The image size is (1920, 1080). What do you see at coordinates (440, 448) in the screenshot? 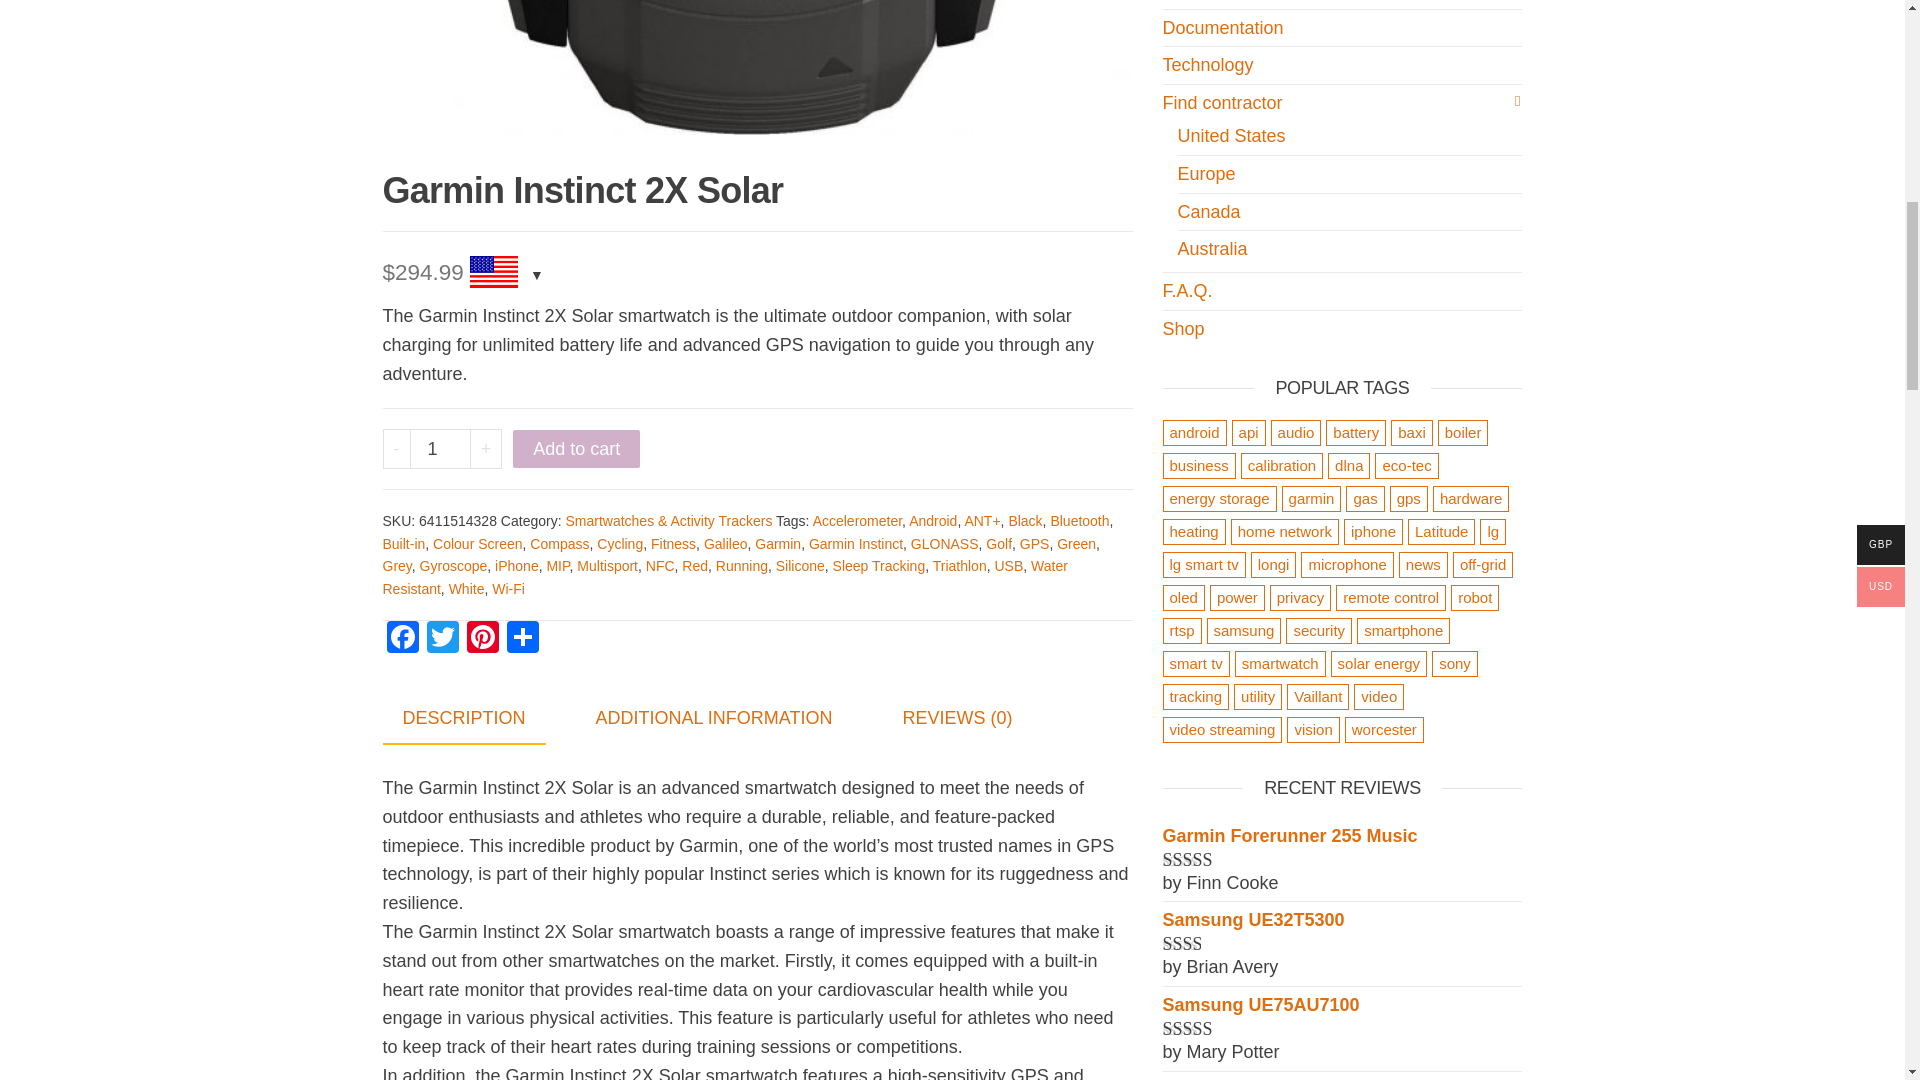
I see `1` at bounding box center [440, 448].